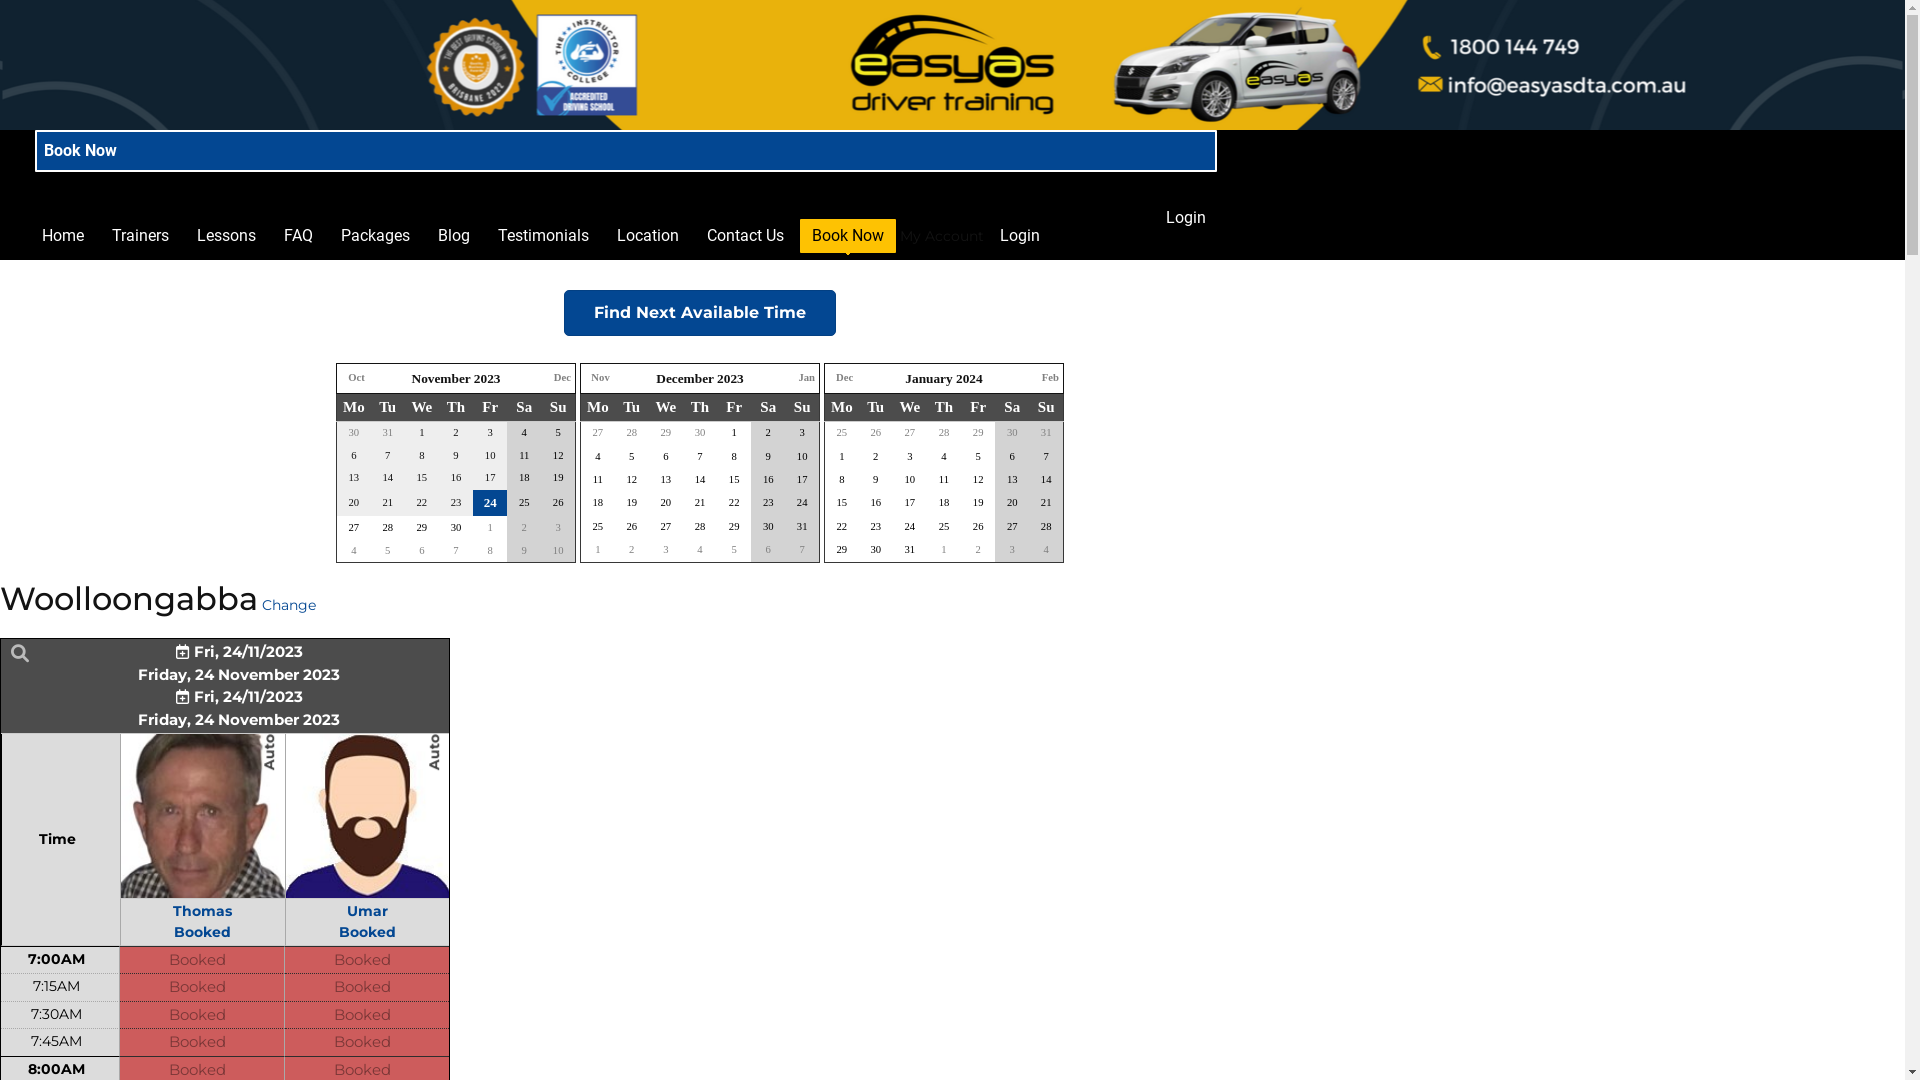 This screenshot has width=1920, height=1080. What do you see at coordinates (422, 550) in the screenshot?
I see `6` at bounding box center [422, 550].